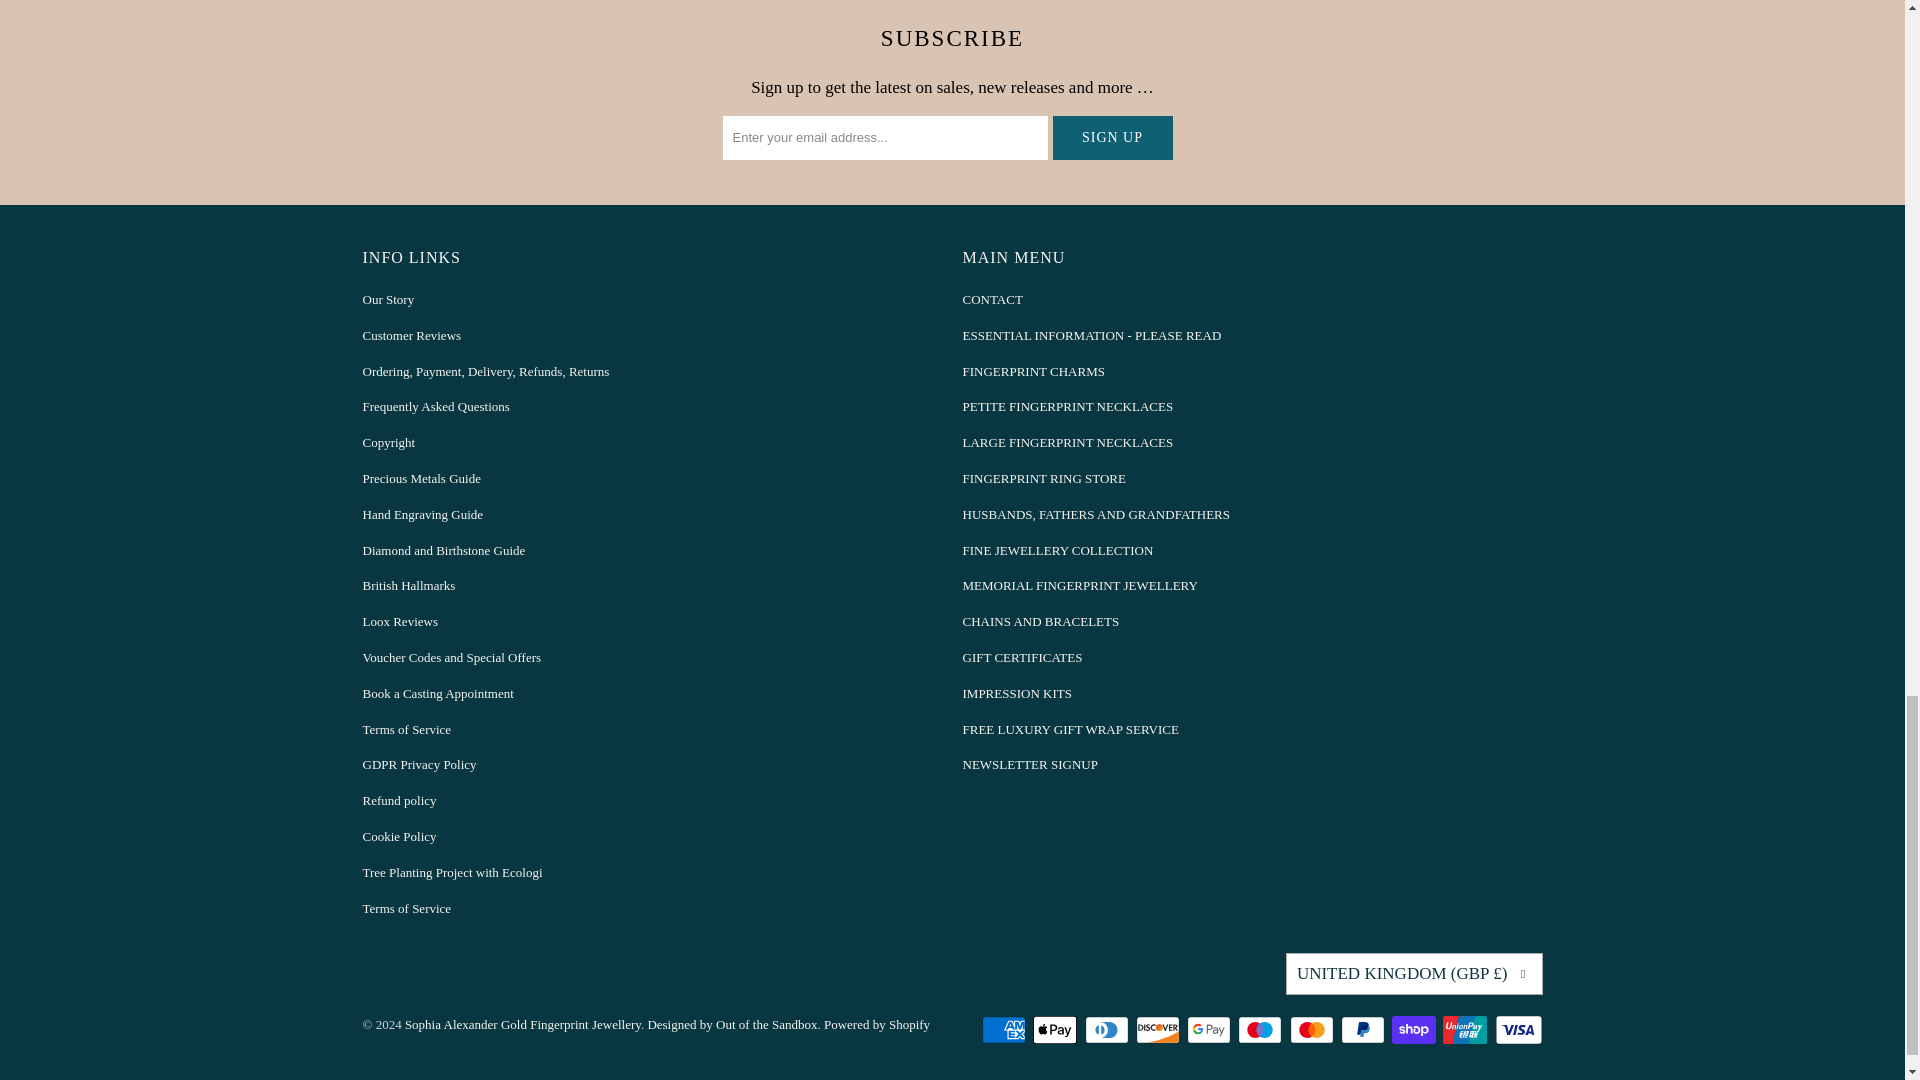  What do you see at coordinates (1210, 1030) in the screenshot?
I see `Google Pay` at bounding box center [1210, 1030].